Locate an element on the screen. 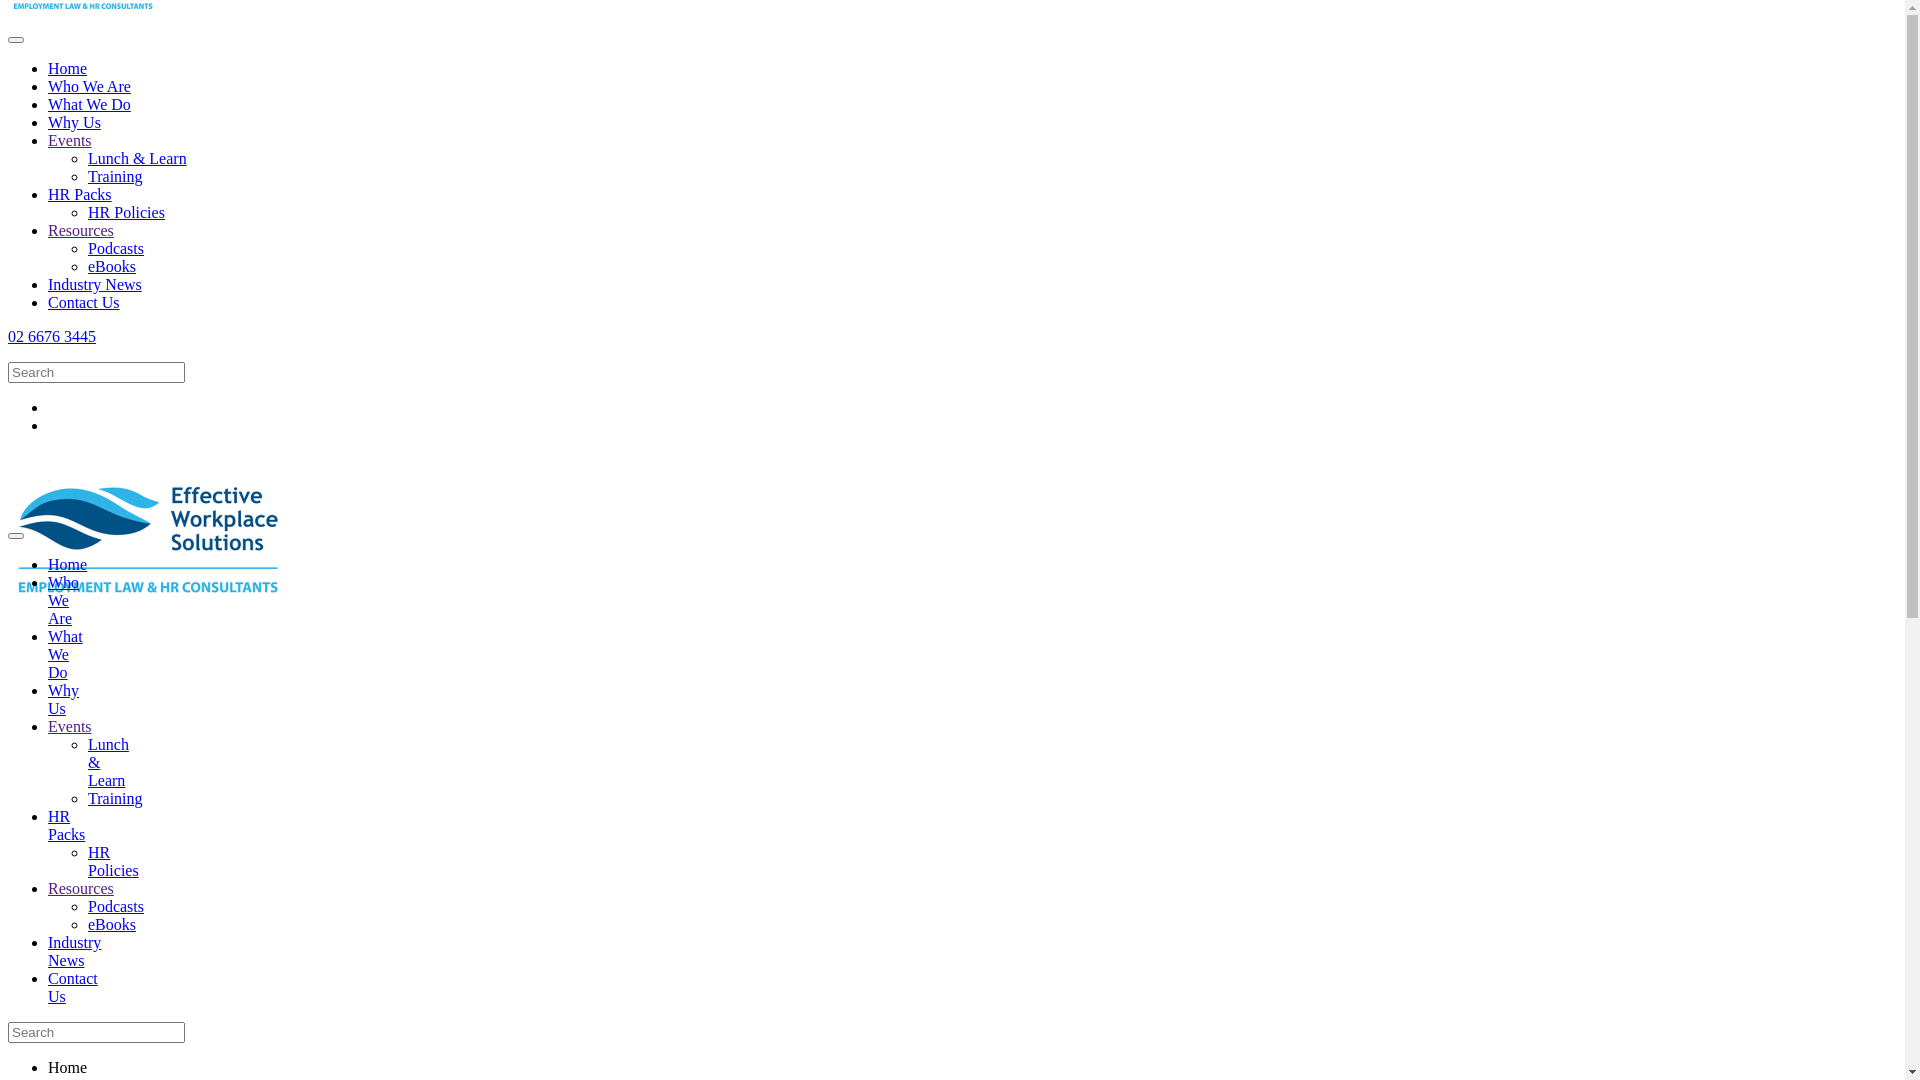  Contact Us is located at coordinates (84, 302).